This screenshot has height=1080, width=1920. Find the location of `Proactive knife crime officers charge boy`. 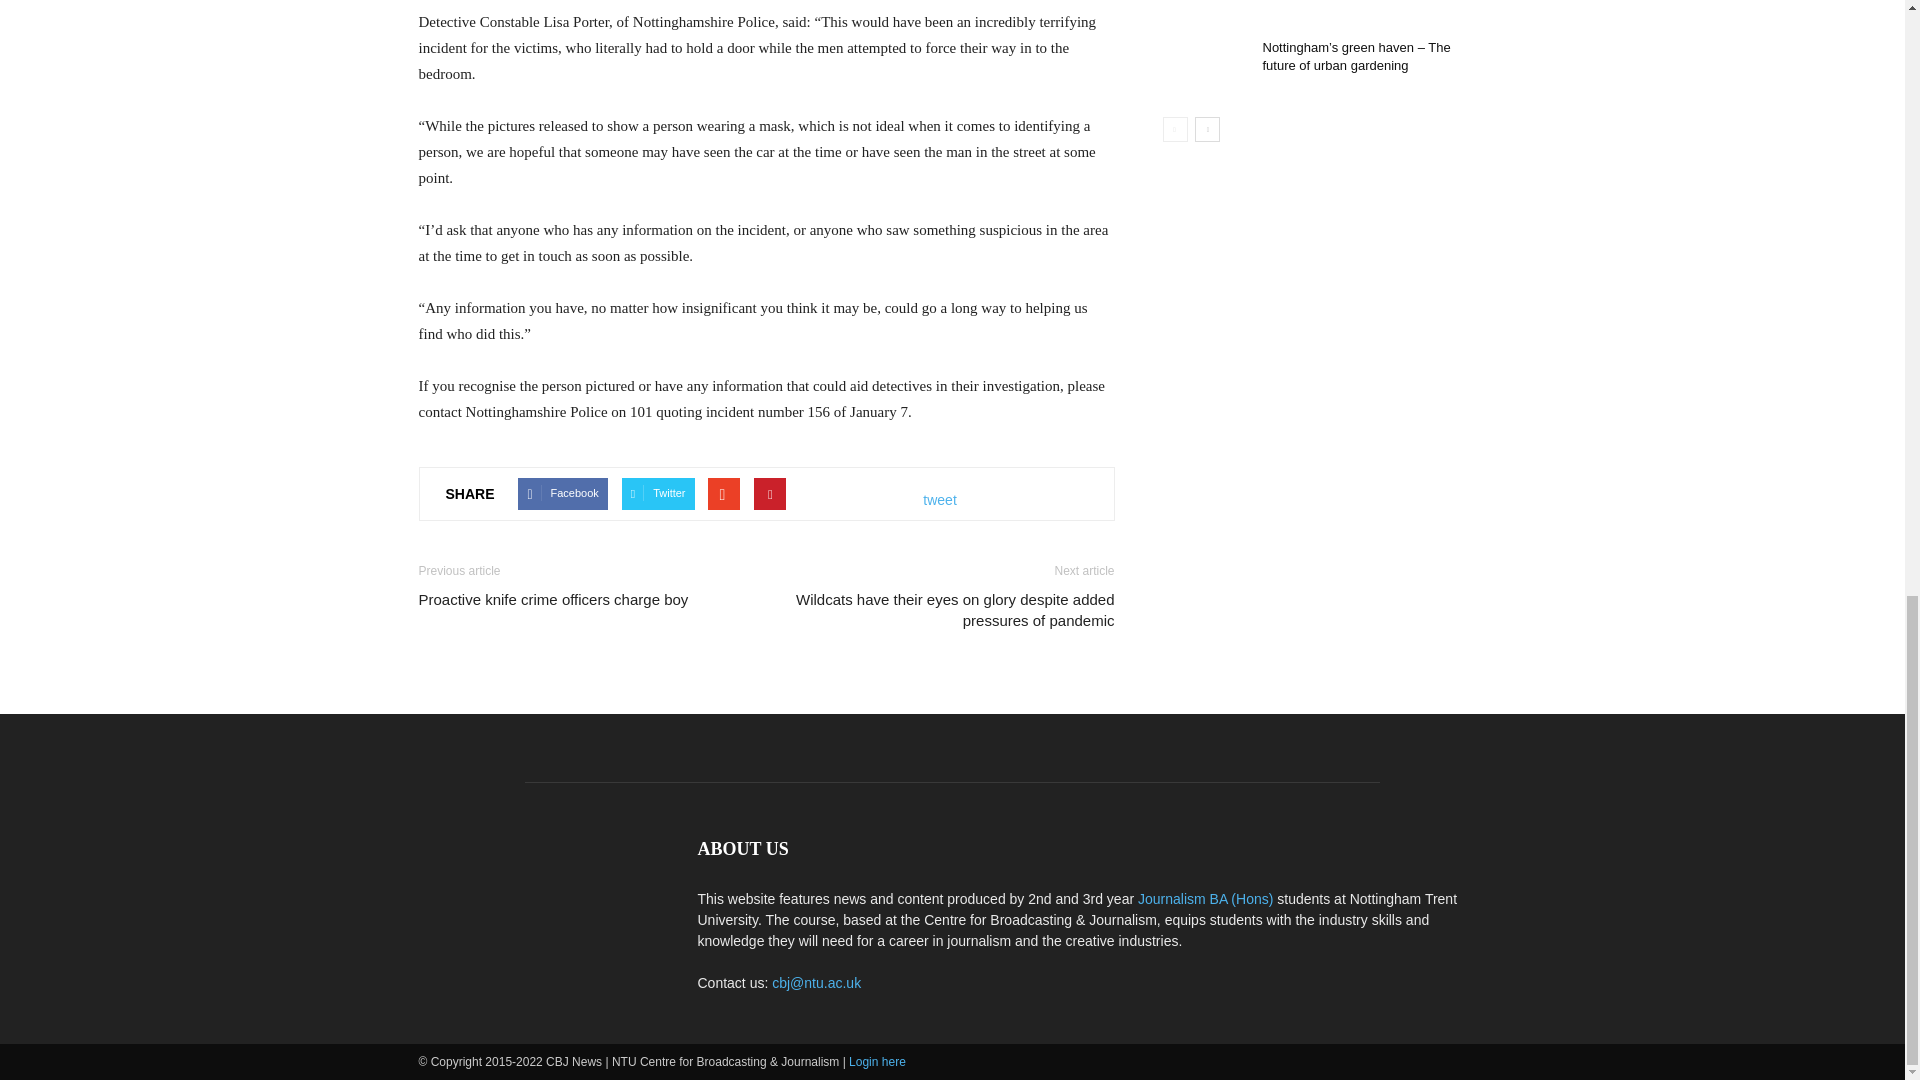

Proactive knife crime officers charge boy is located at coordinates (552, 599).